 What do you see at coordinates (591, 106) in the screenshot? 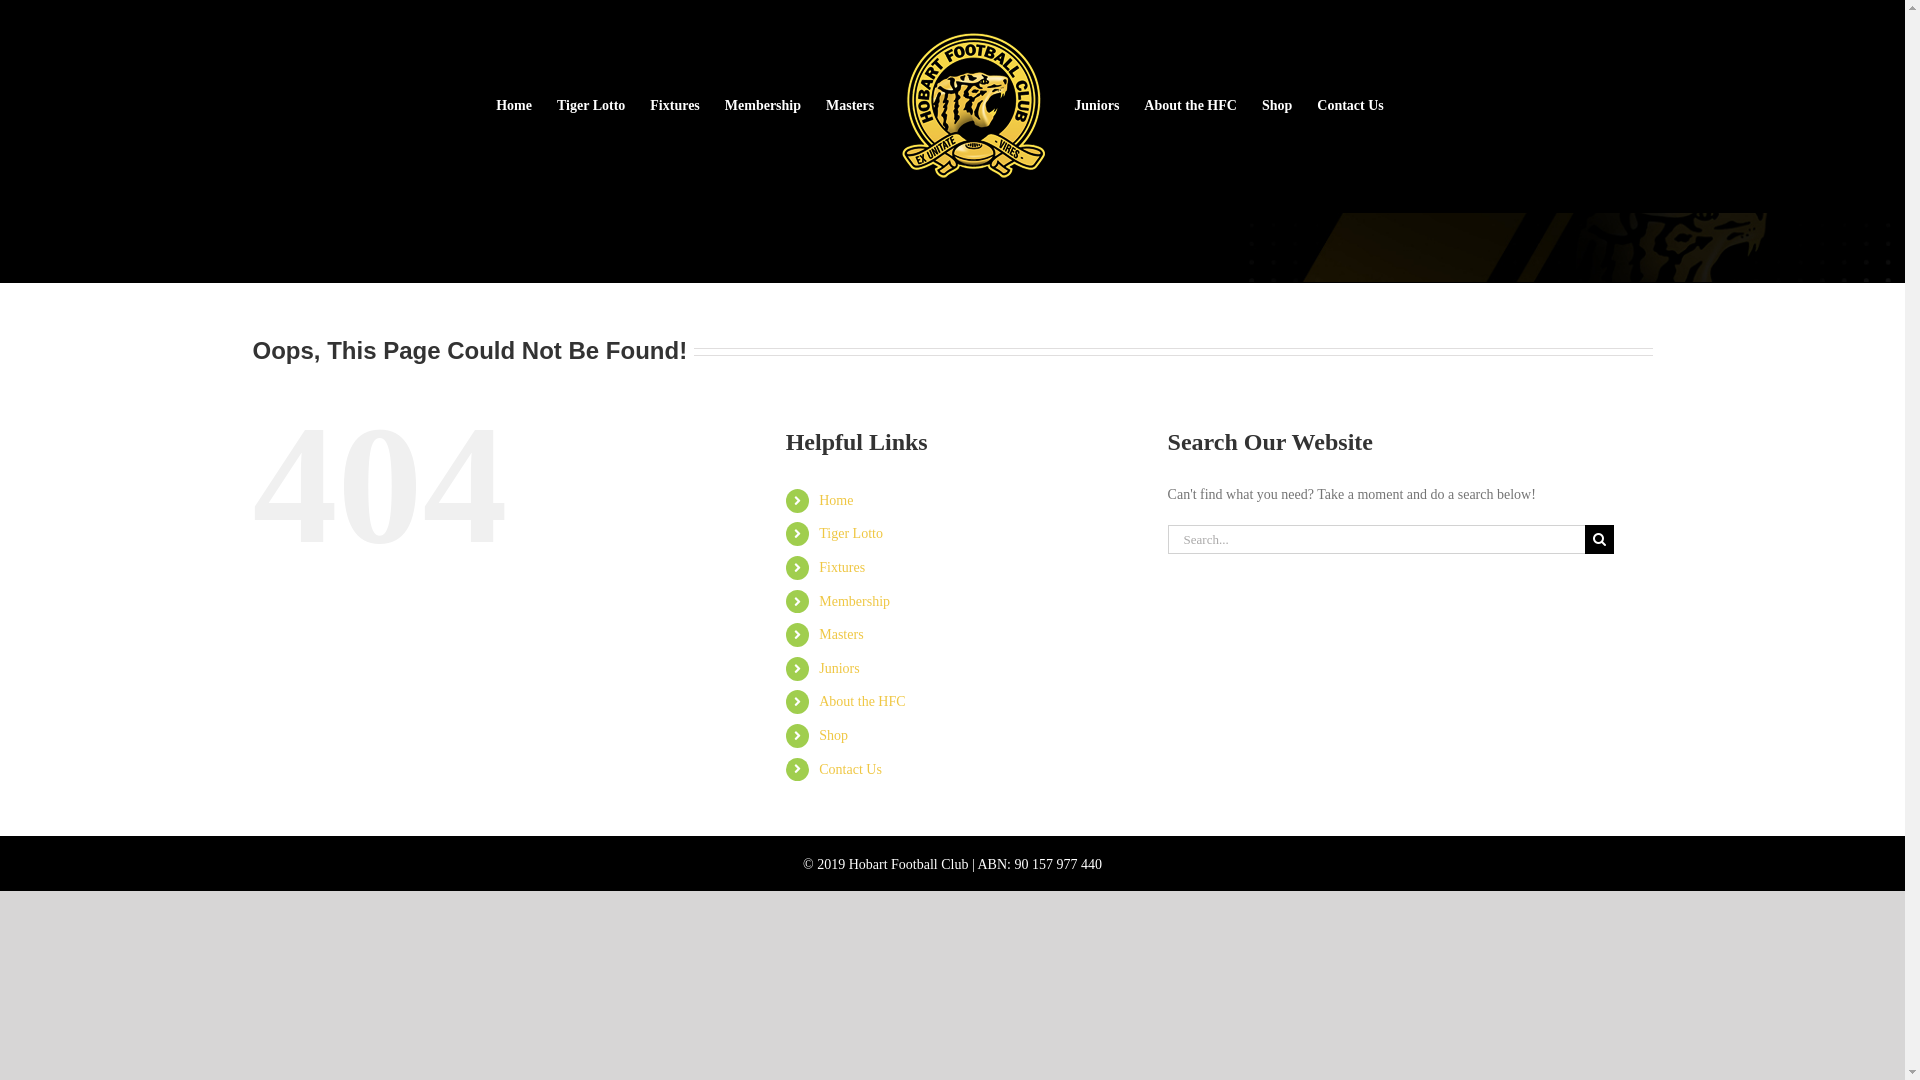
I see `Tiger Lotto` at bounding box center [591, 106].